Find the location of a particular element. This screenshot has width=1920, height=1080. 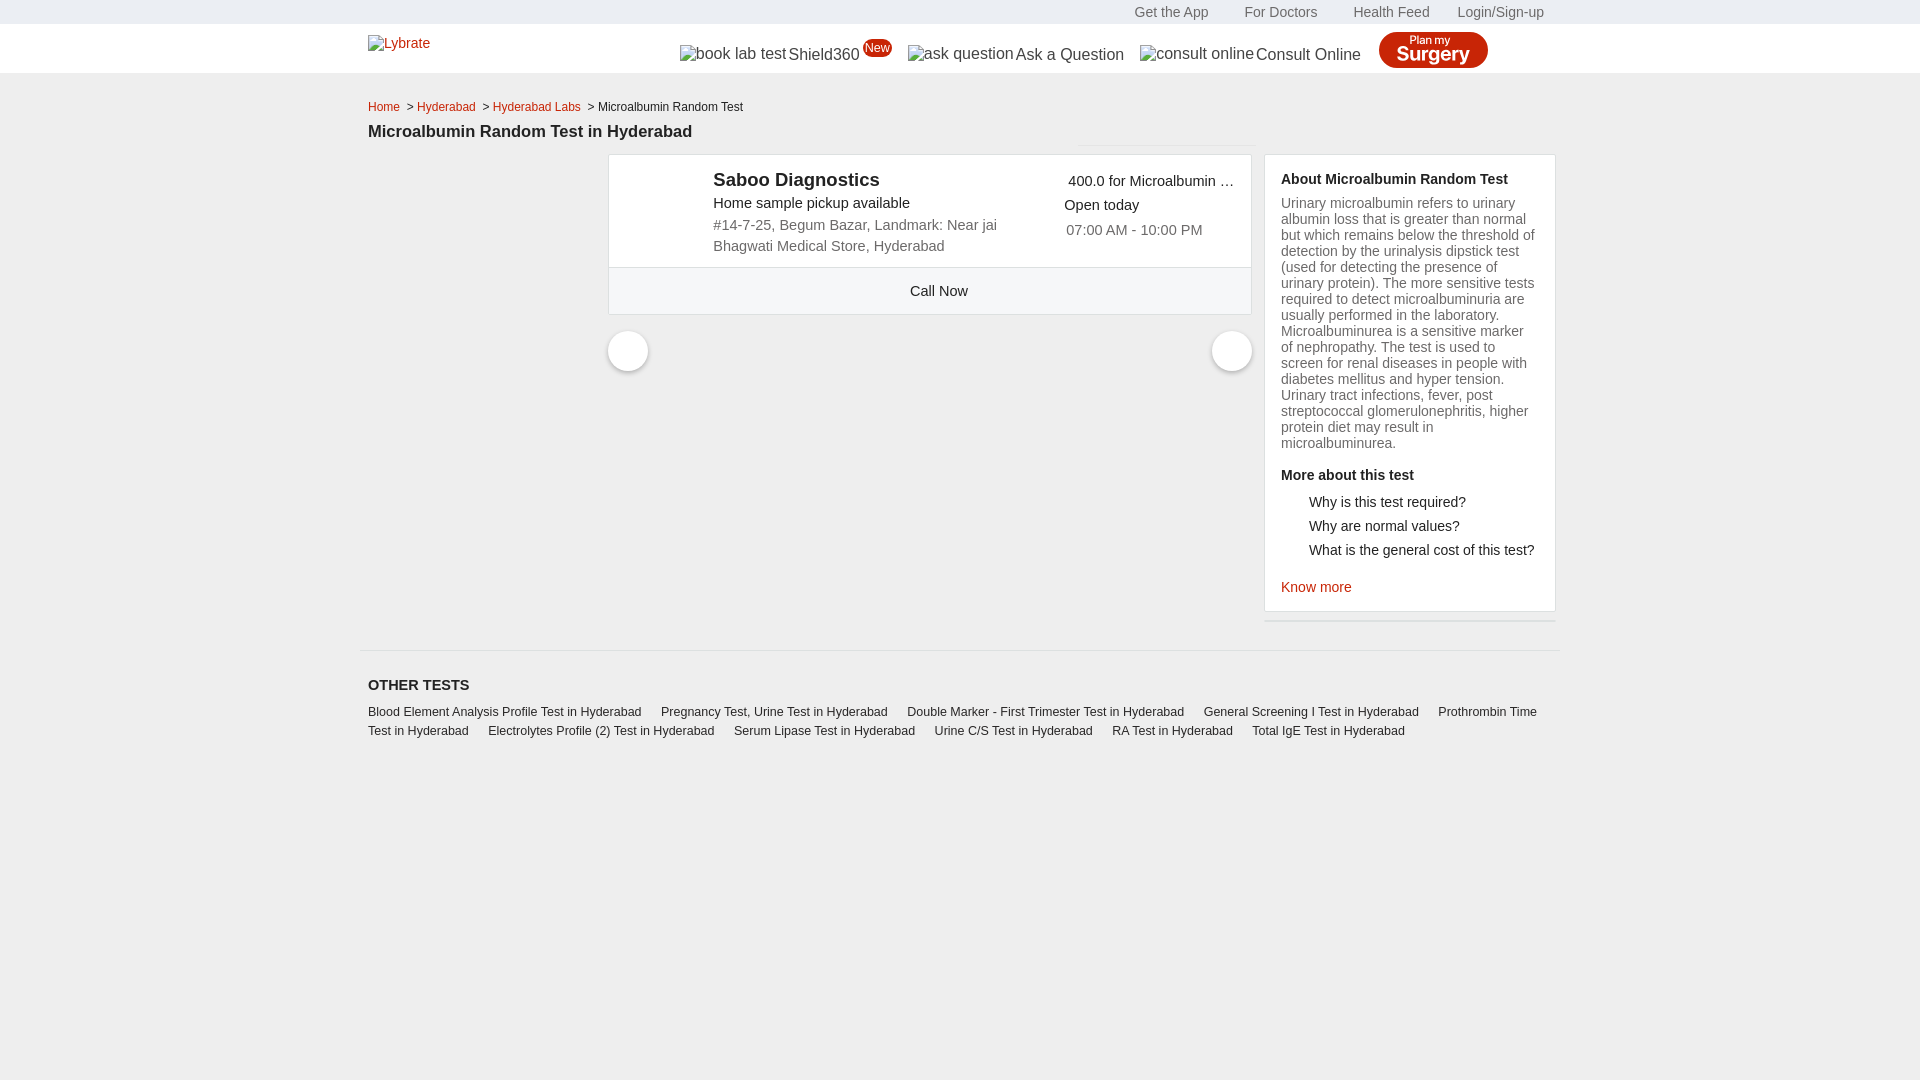

Hyderabad is located at coordinates (447, 107).